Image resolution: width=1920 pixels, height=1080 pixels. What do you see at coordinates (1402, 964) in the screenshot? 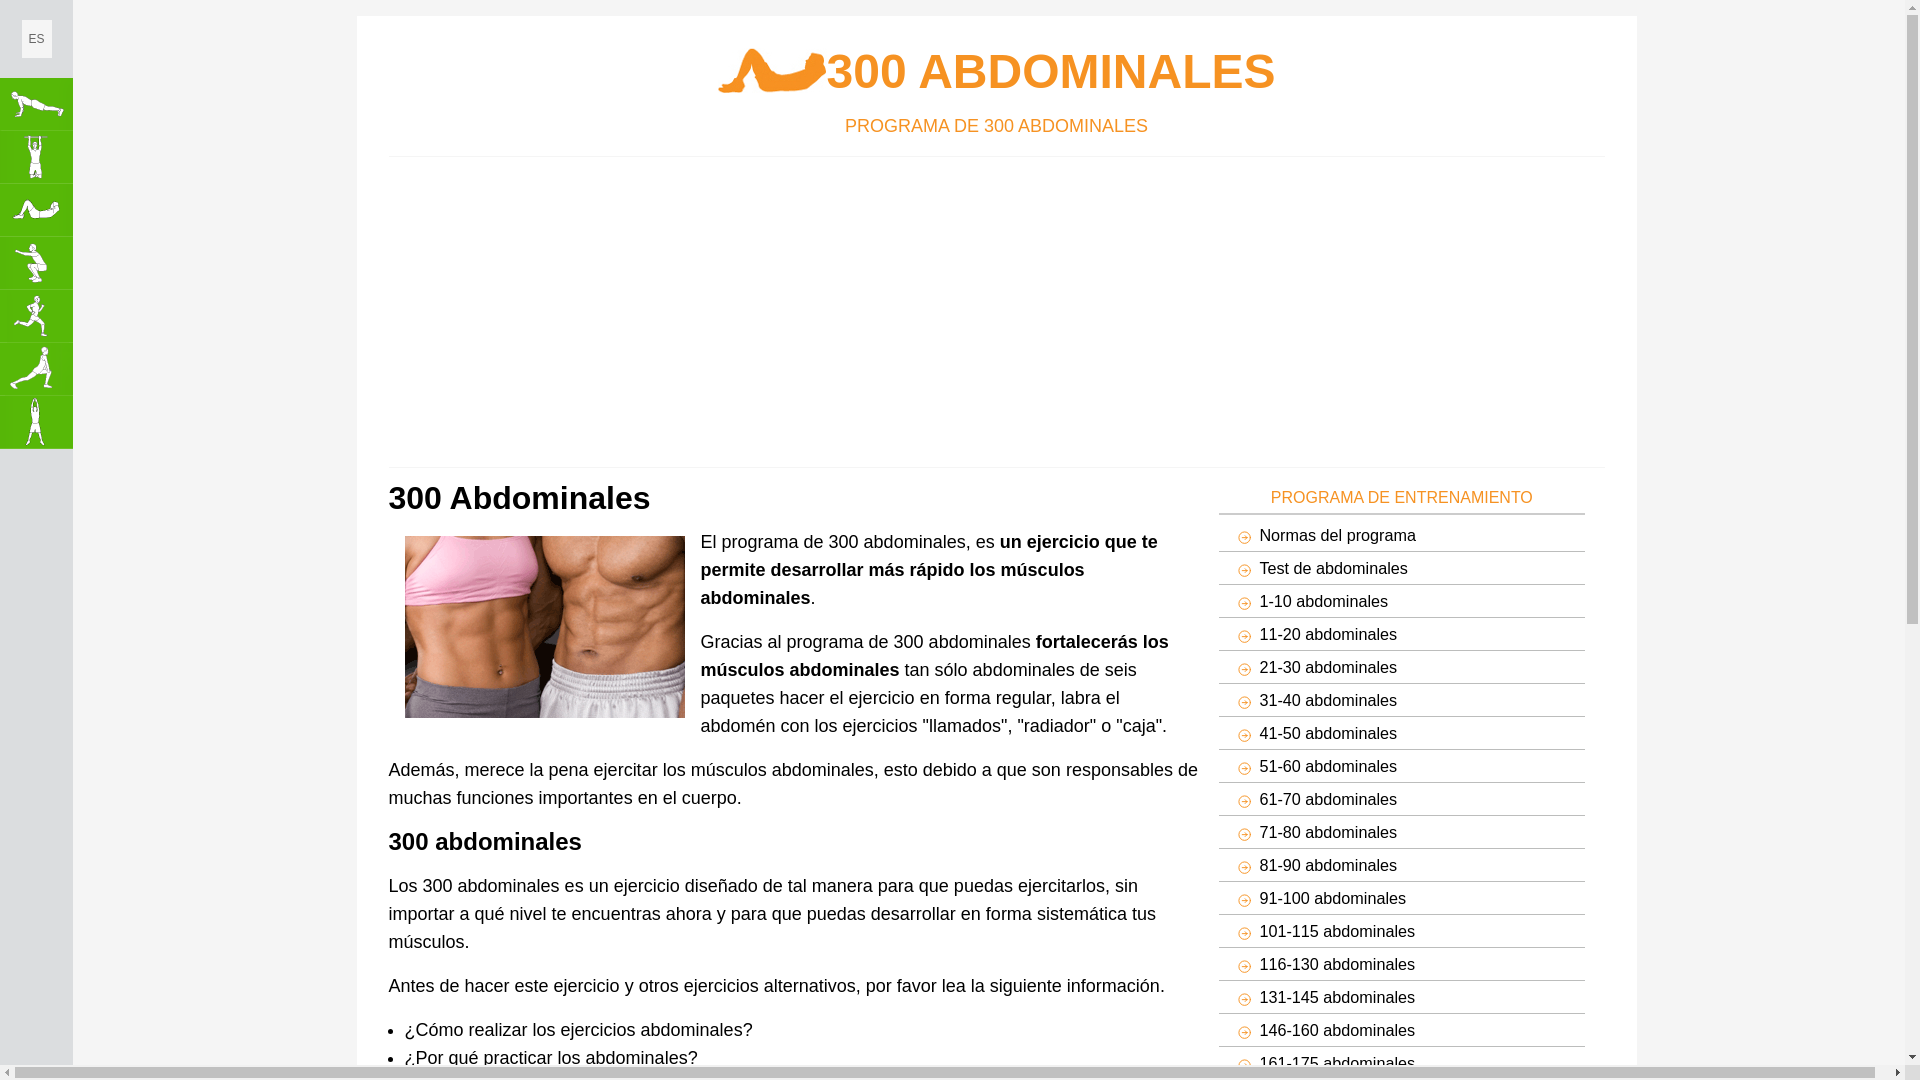
I see `116-130 abdominales` at bounding box center [1402, 964].